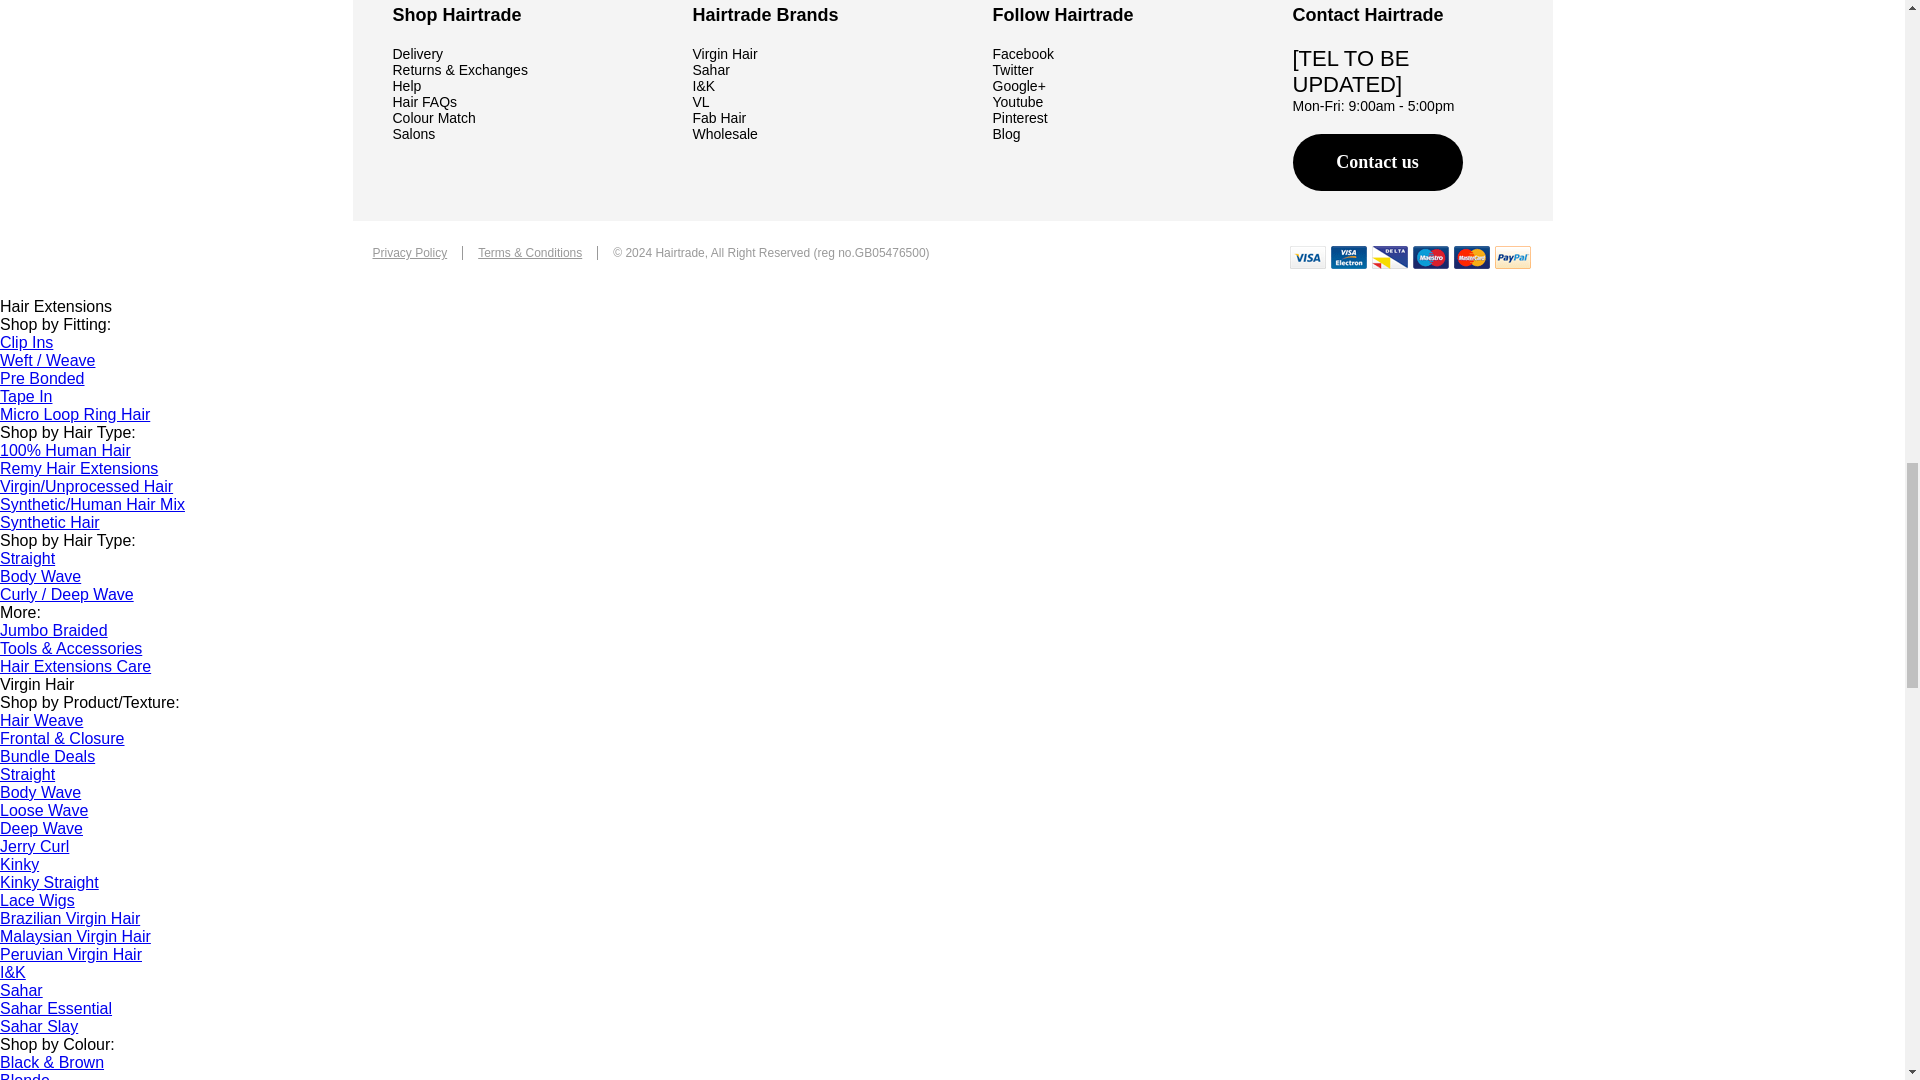 The image size is (1920, 1080). Describe the element at coordinates (26, 396) in the screenshot. I see `Tape In Hair Extensions` at that location.